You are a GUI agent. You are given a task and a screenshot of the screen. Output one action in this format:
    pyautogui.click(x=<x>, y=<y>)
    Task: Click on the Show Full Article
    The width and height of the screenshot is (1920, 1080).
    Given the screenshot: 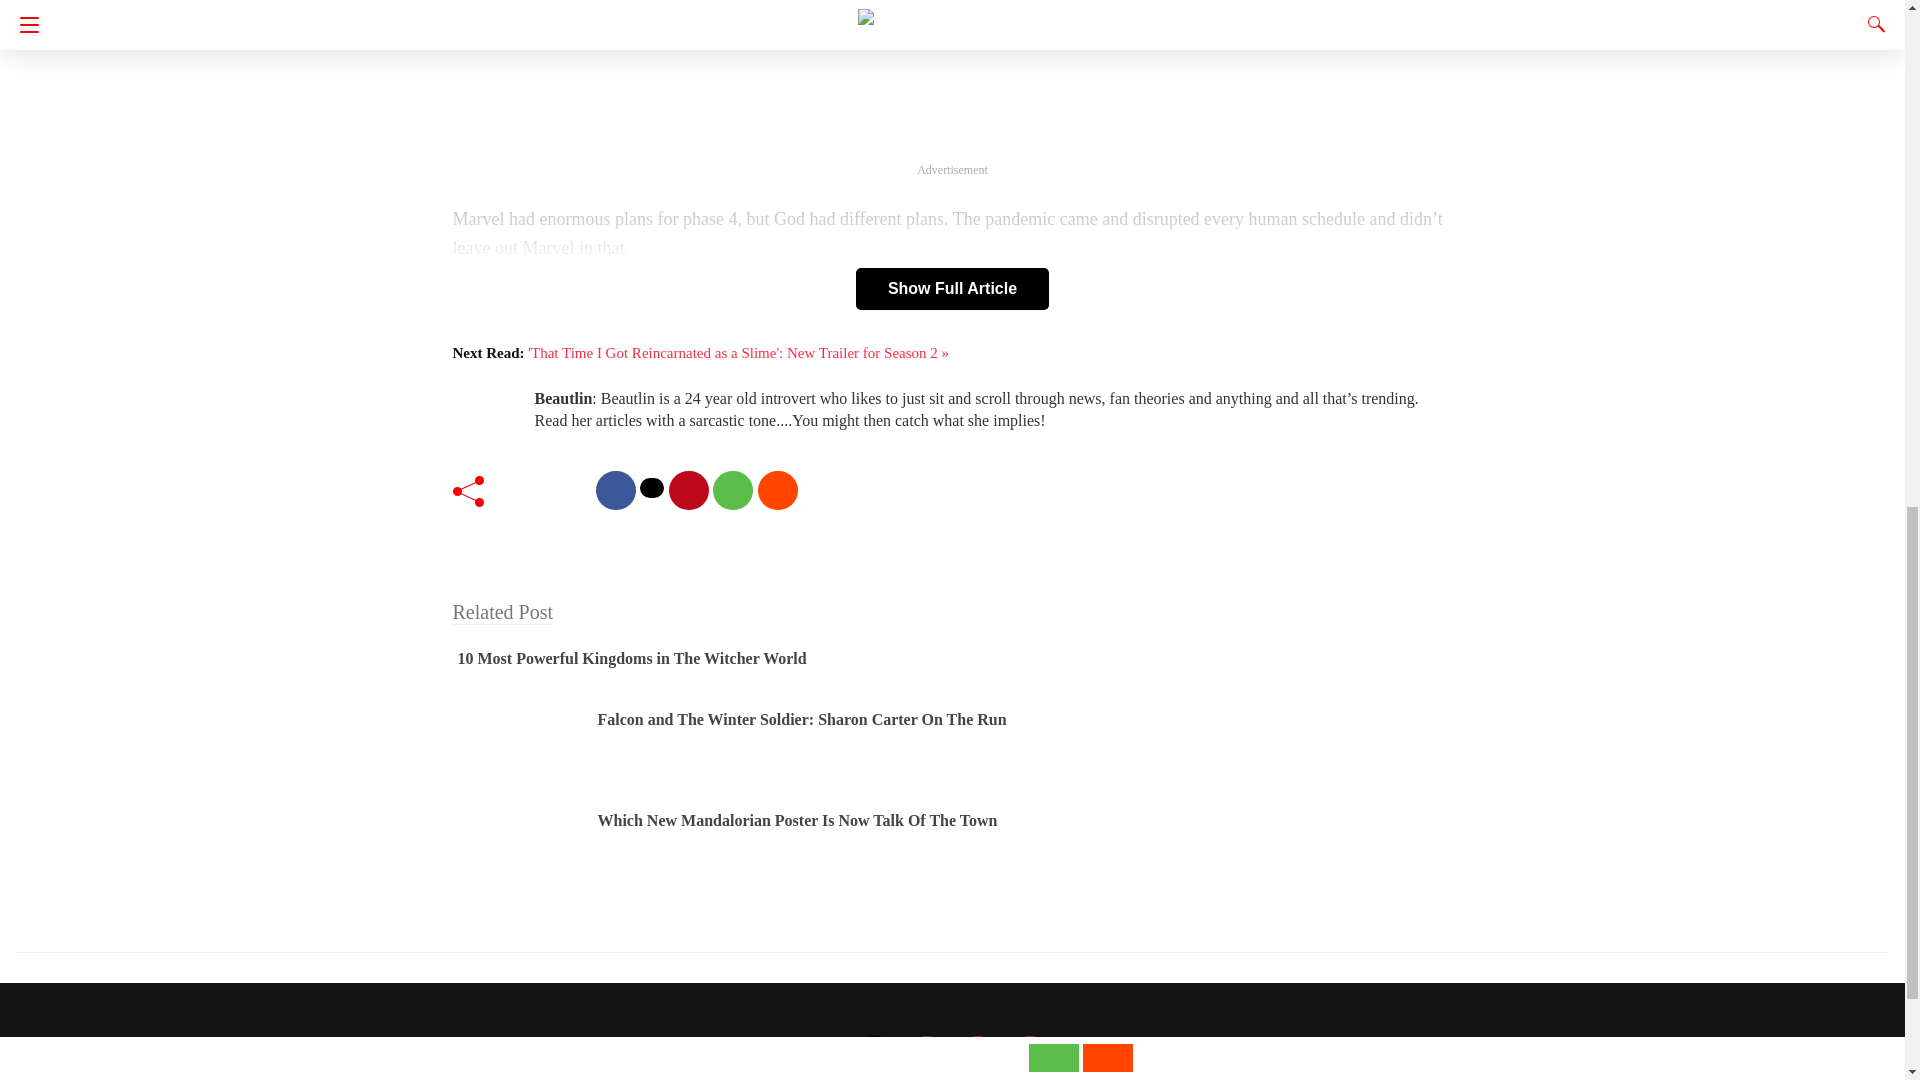 What is the action you would take?
    pyautogui.click(x=952, y=288)
    